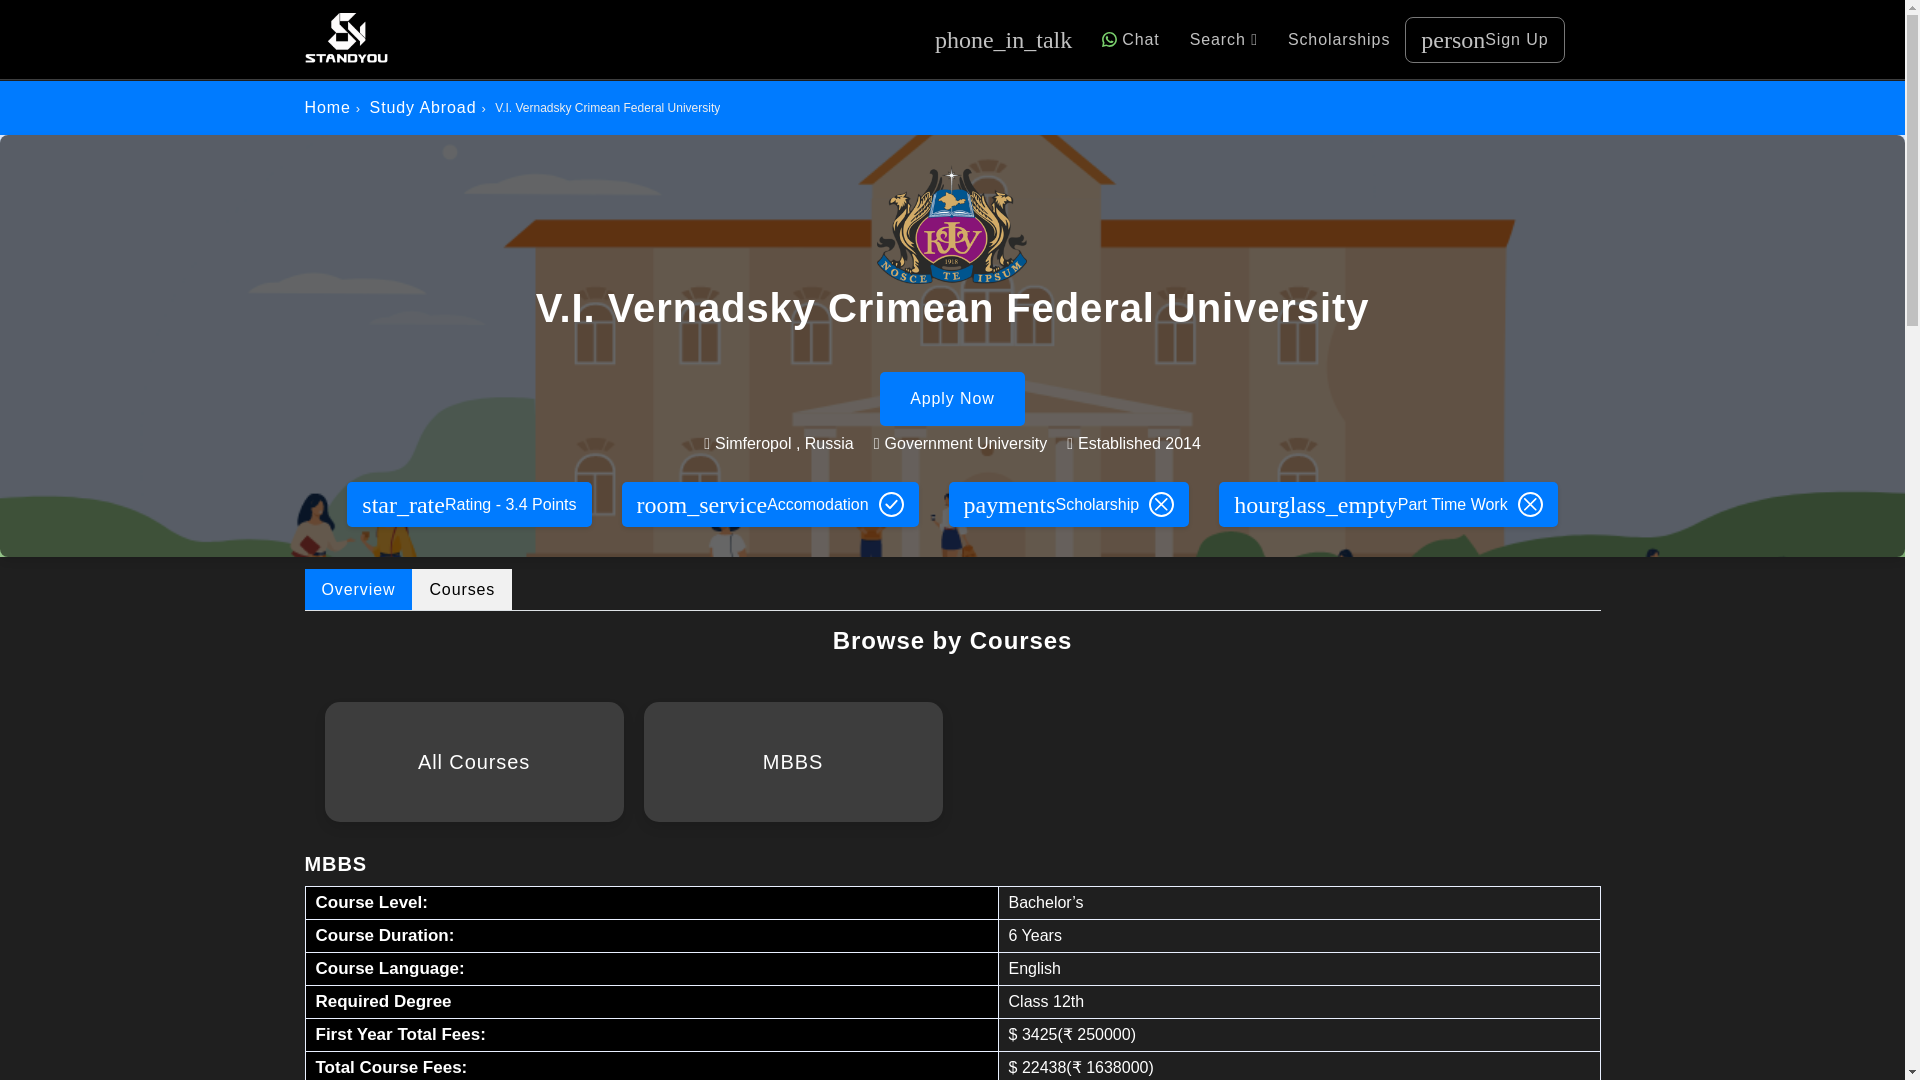  Describe the element at coordinates (1224, 40) in the screenshot. I see `Search` at that location.